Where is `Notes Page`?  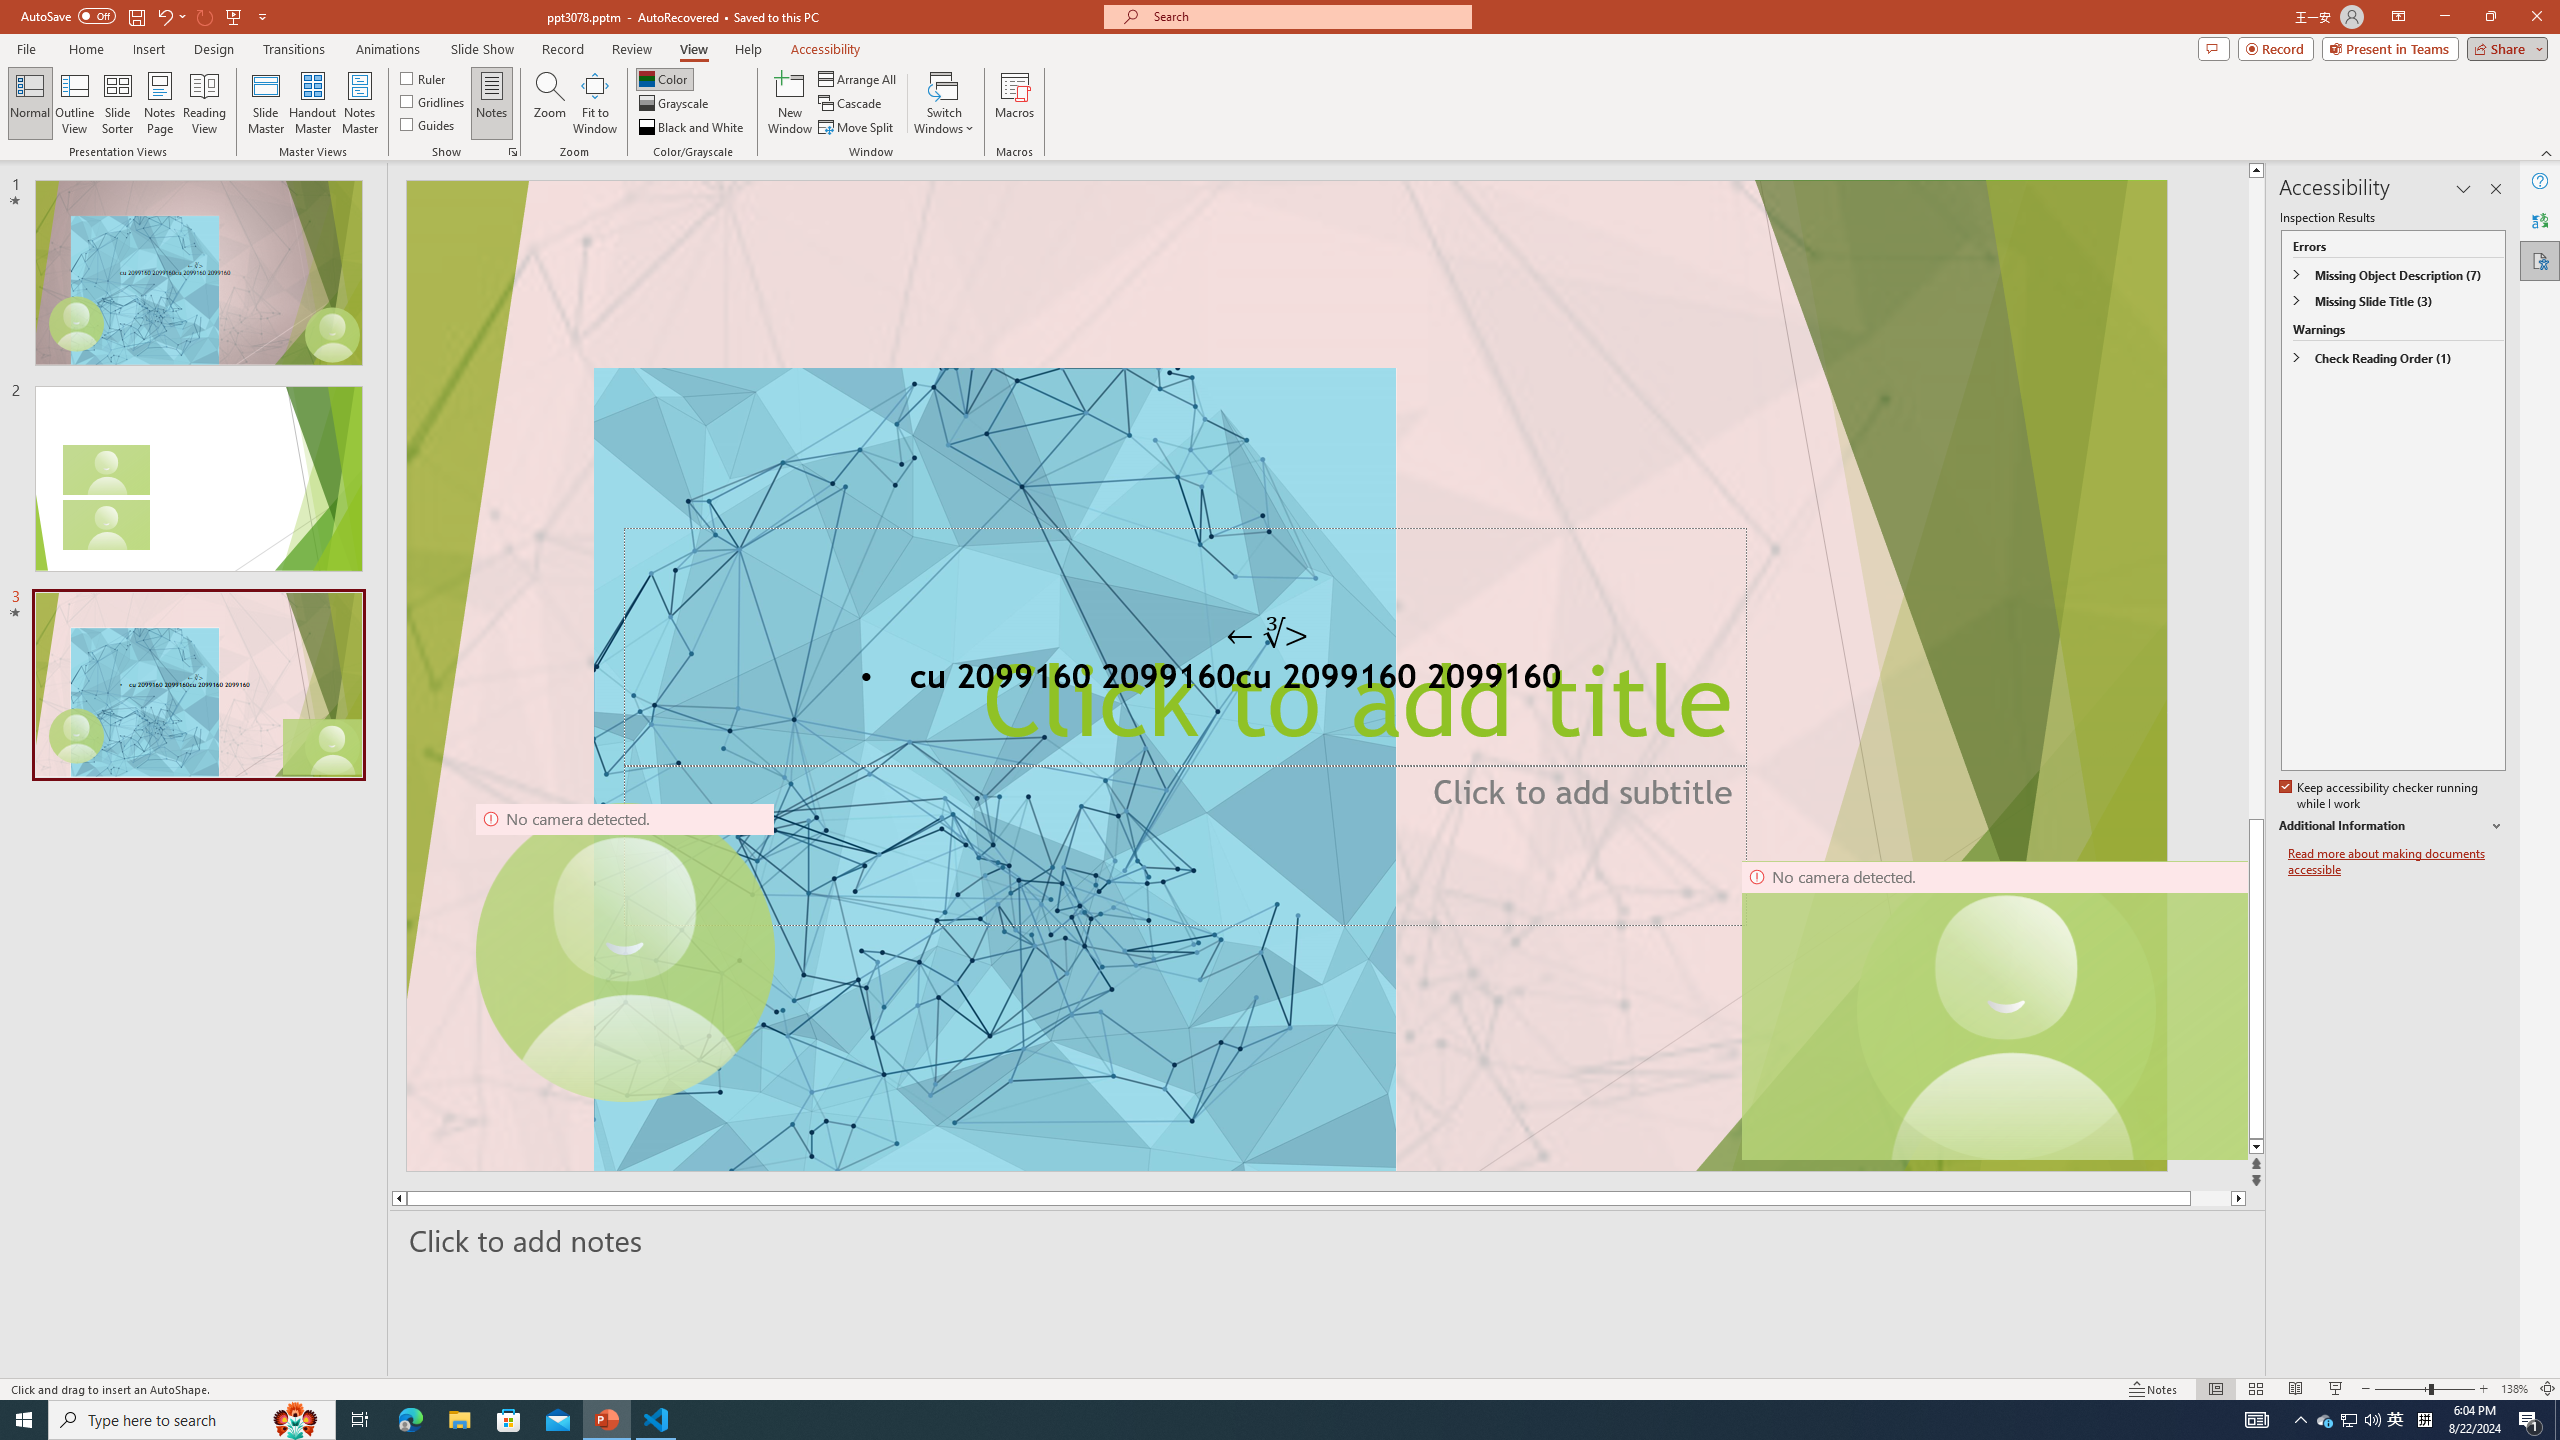 Notes Page is located at coordinates (160, 103).